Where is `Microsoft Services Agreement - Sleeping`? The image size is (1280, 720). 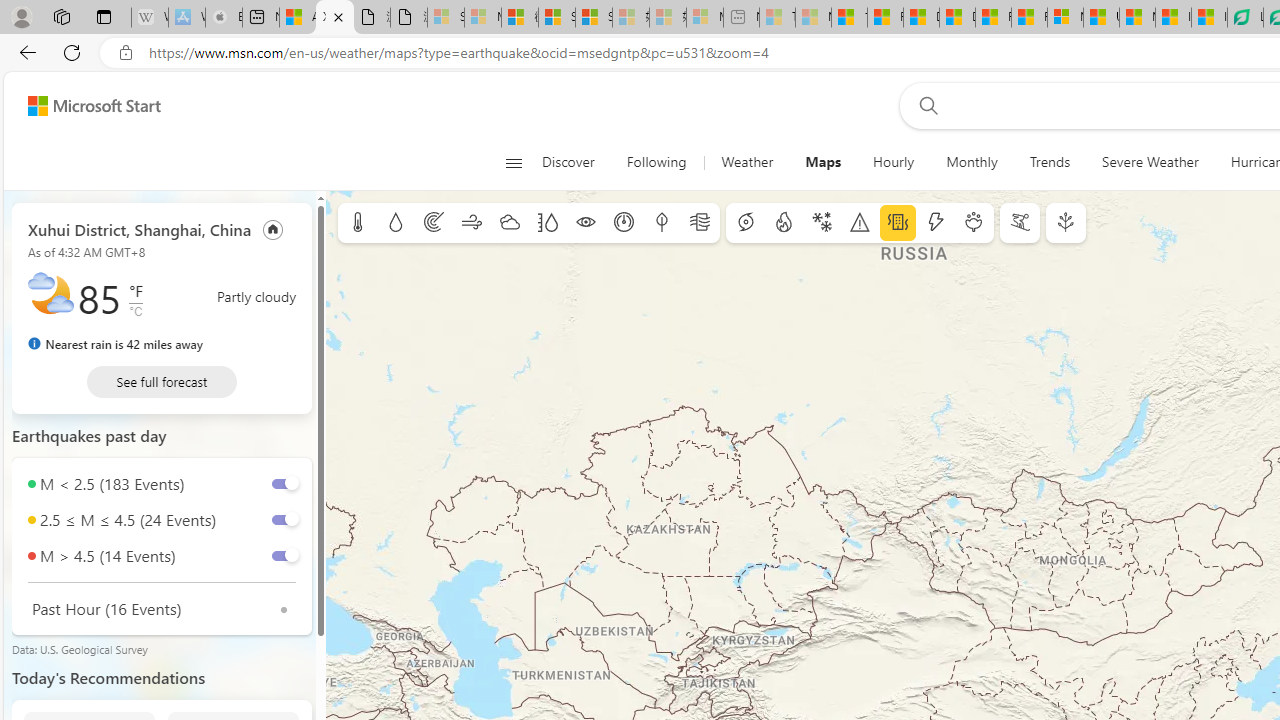 Microsoft Services Agreement - Sleeping is located at coordinates (482, 18).